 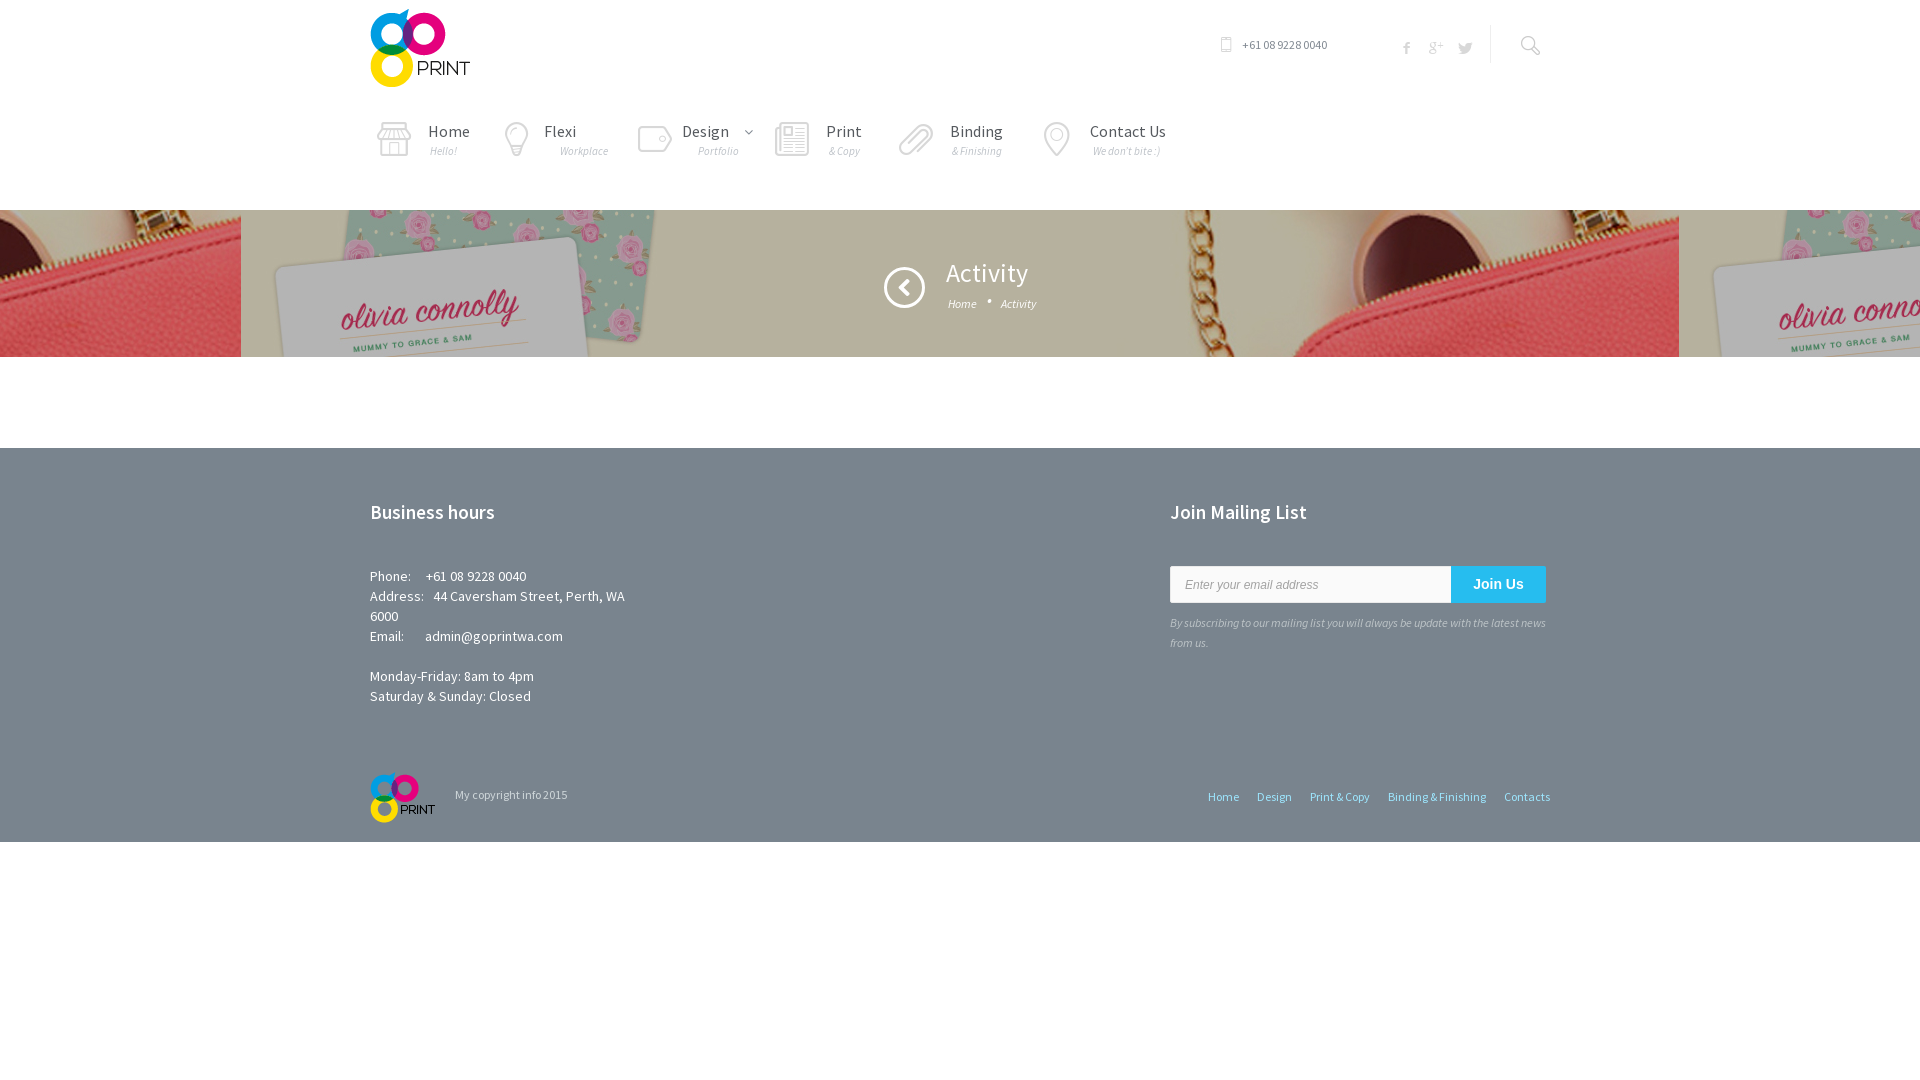 I want to click on Facebook, so click(x=1405, y=48).